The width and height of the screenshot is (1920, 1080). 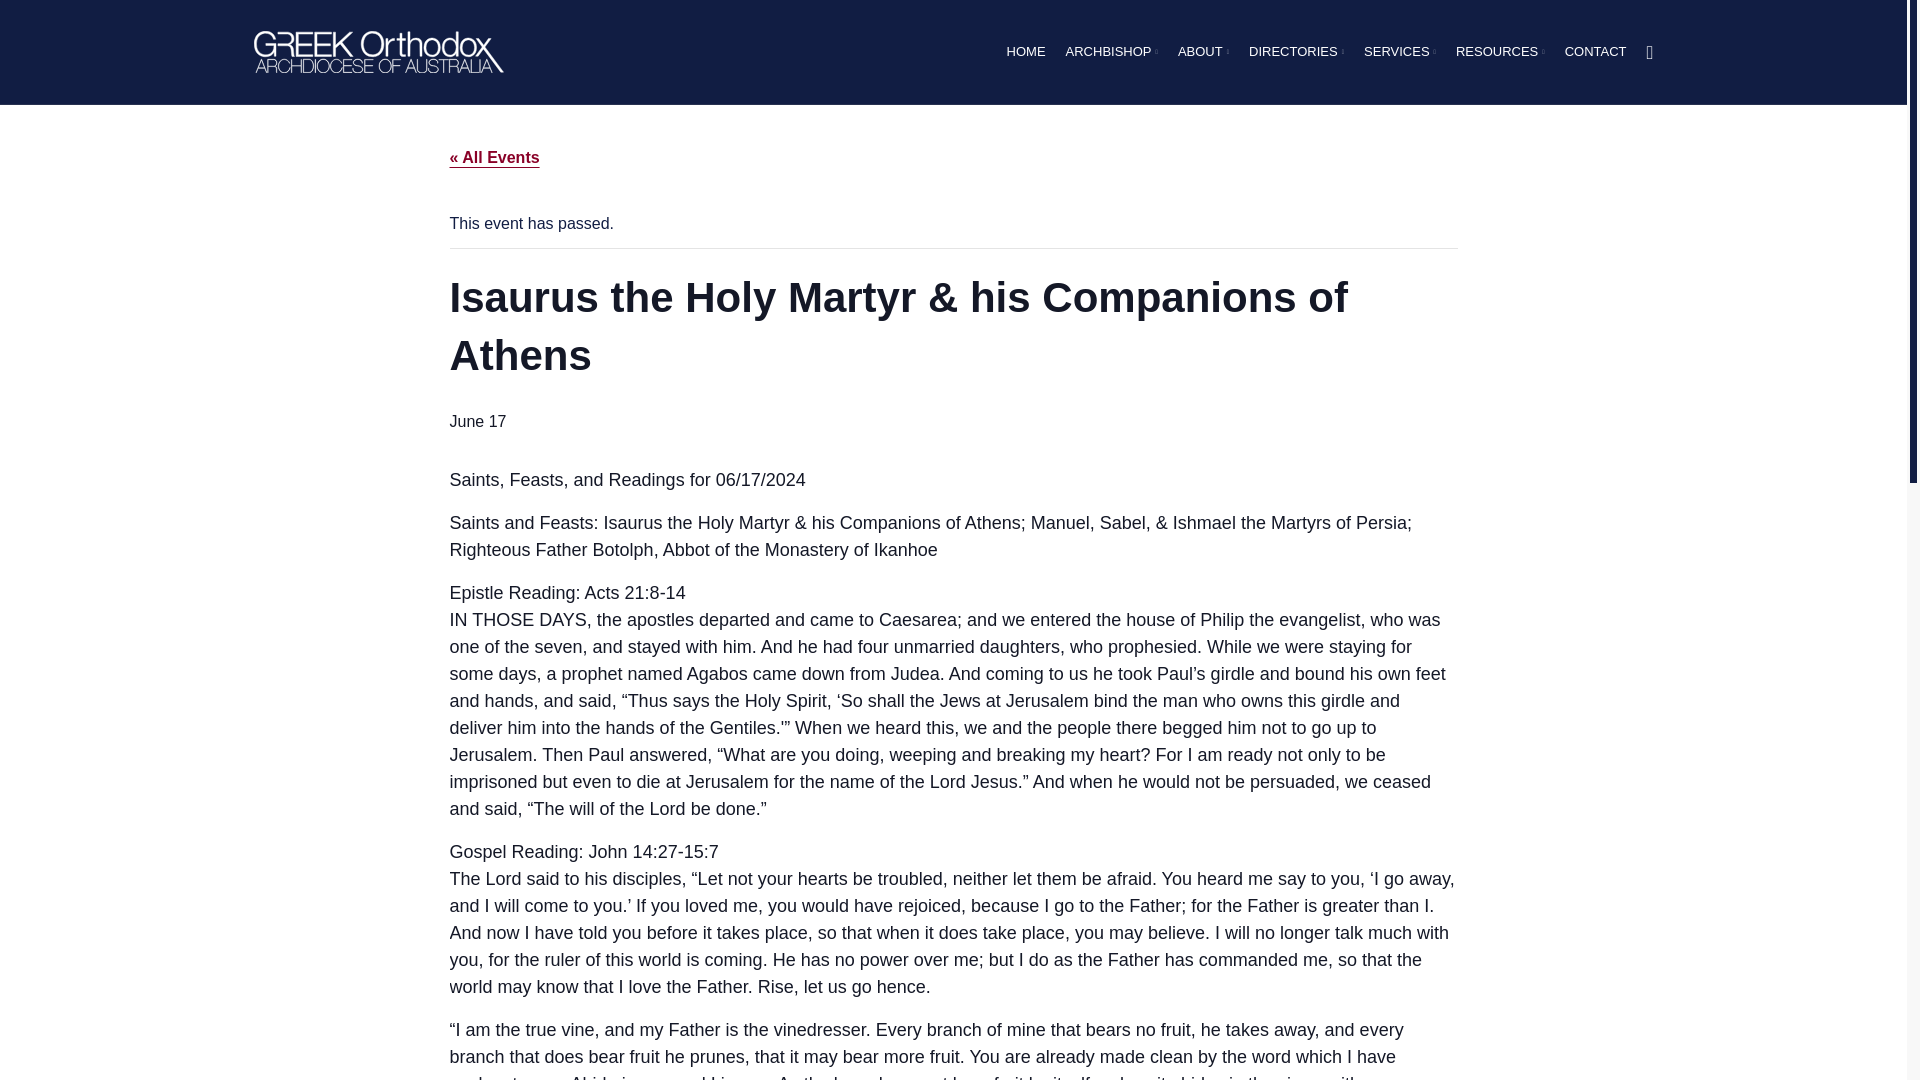 I want to click on CONTACT, so click(x=1596, y=52).